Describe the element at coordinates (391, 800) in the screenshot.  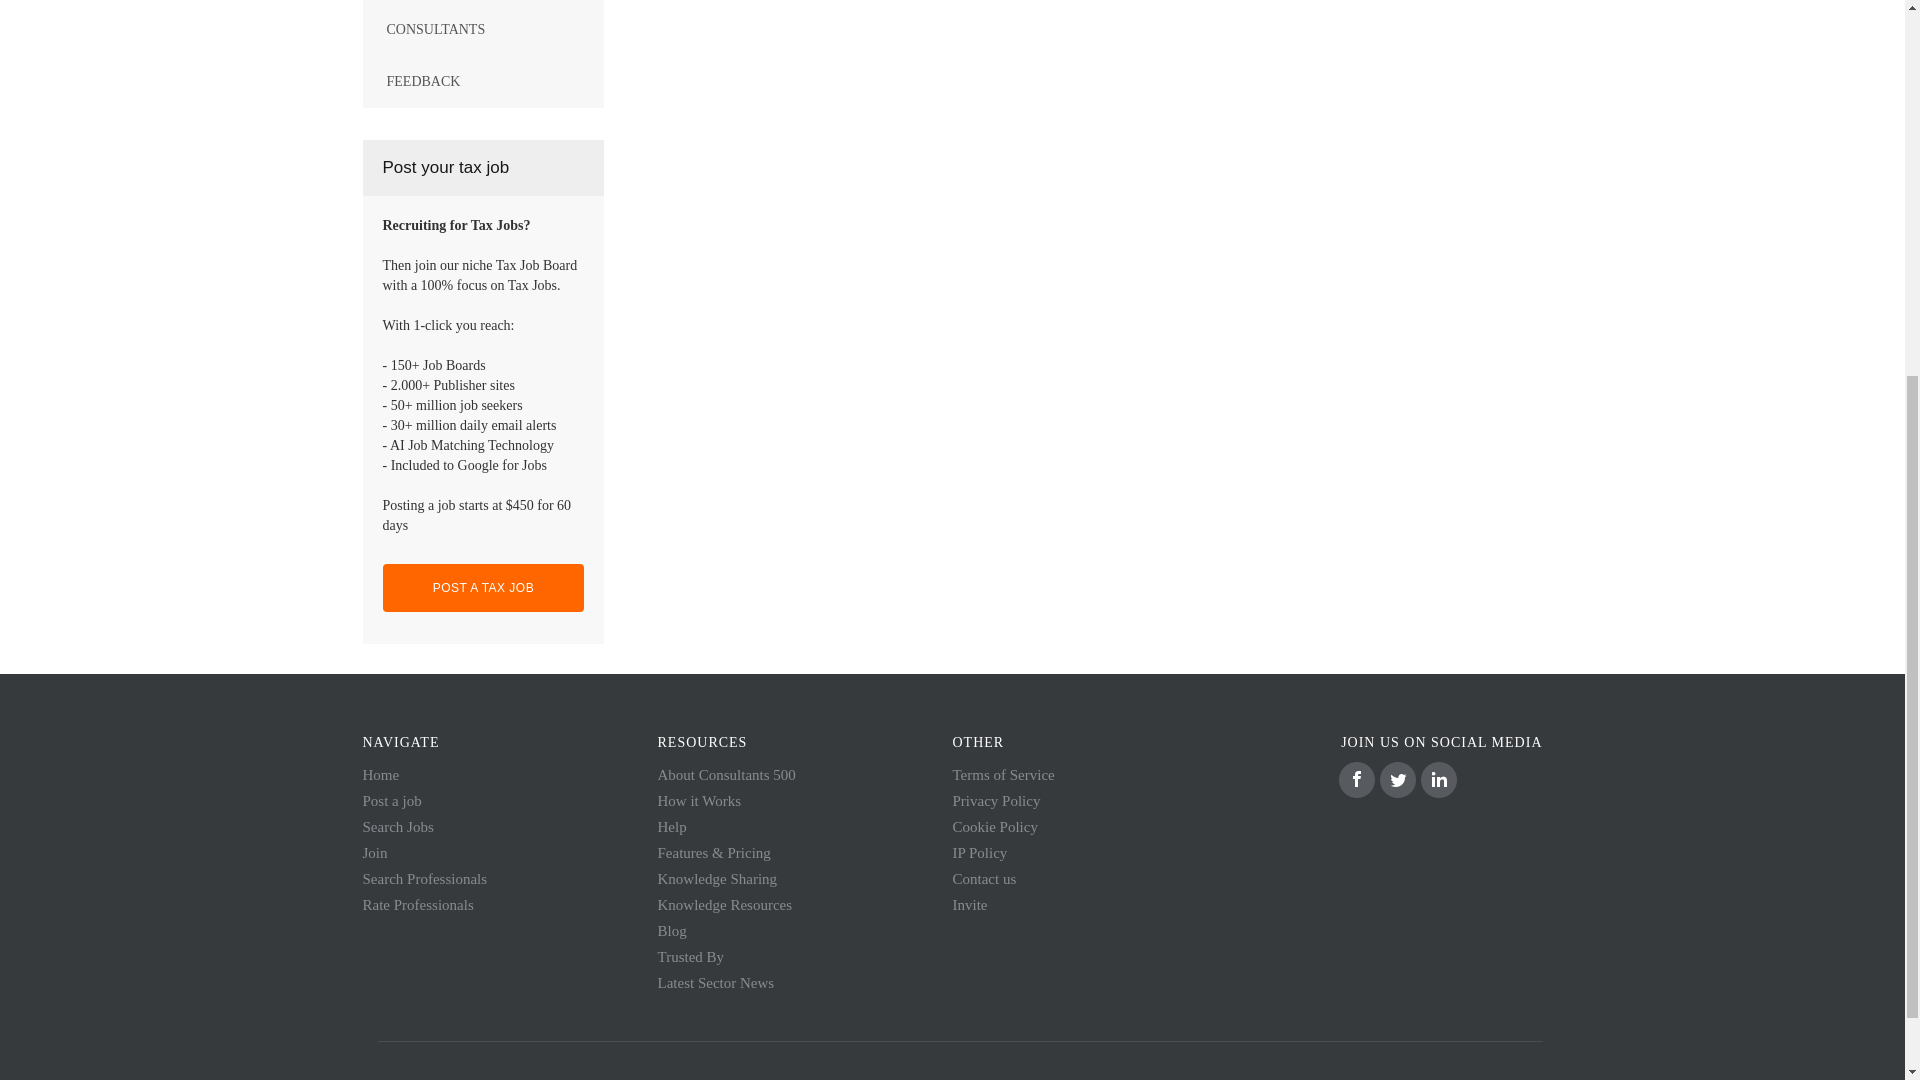
I see `Post a job` at that location.